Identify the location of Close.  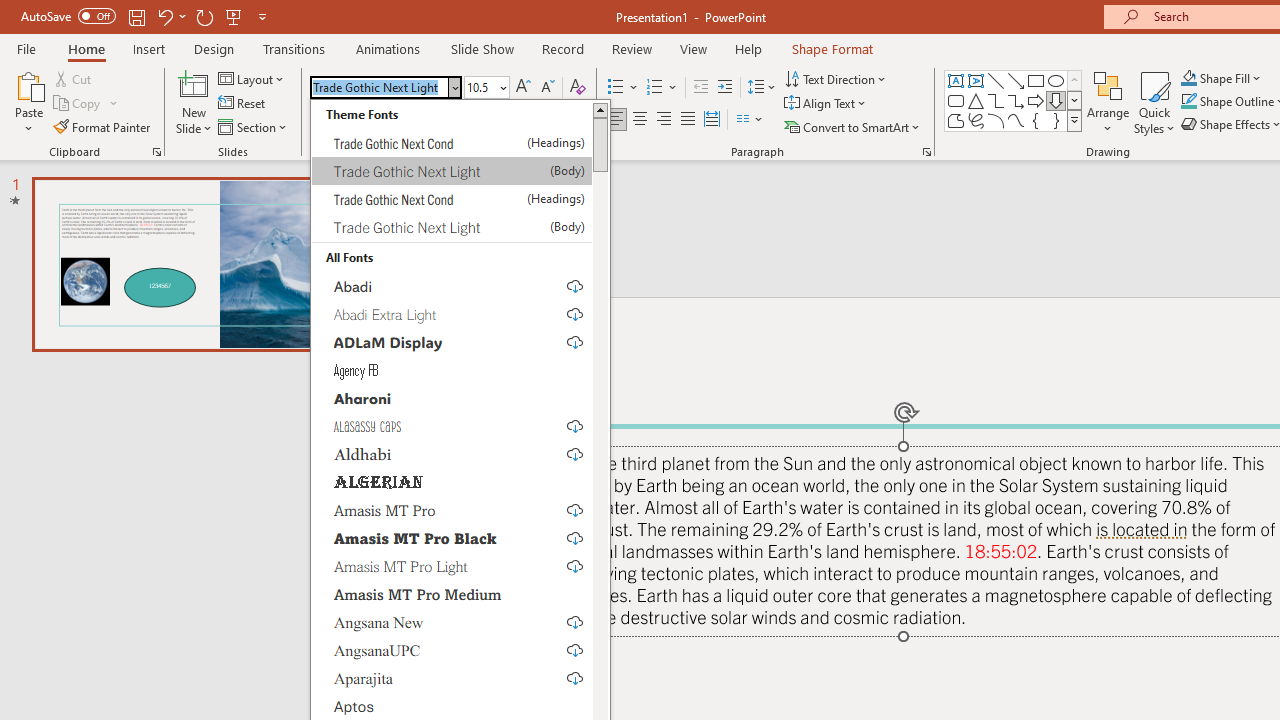
(454, 87).